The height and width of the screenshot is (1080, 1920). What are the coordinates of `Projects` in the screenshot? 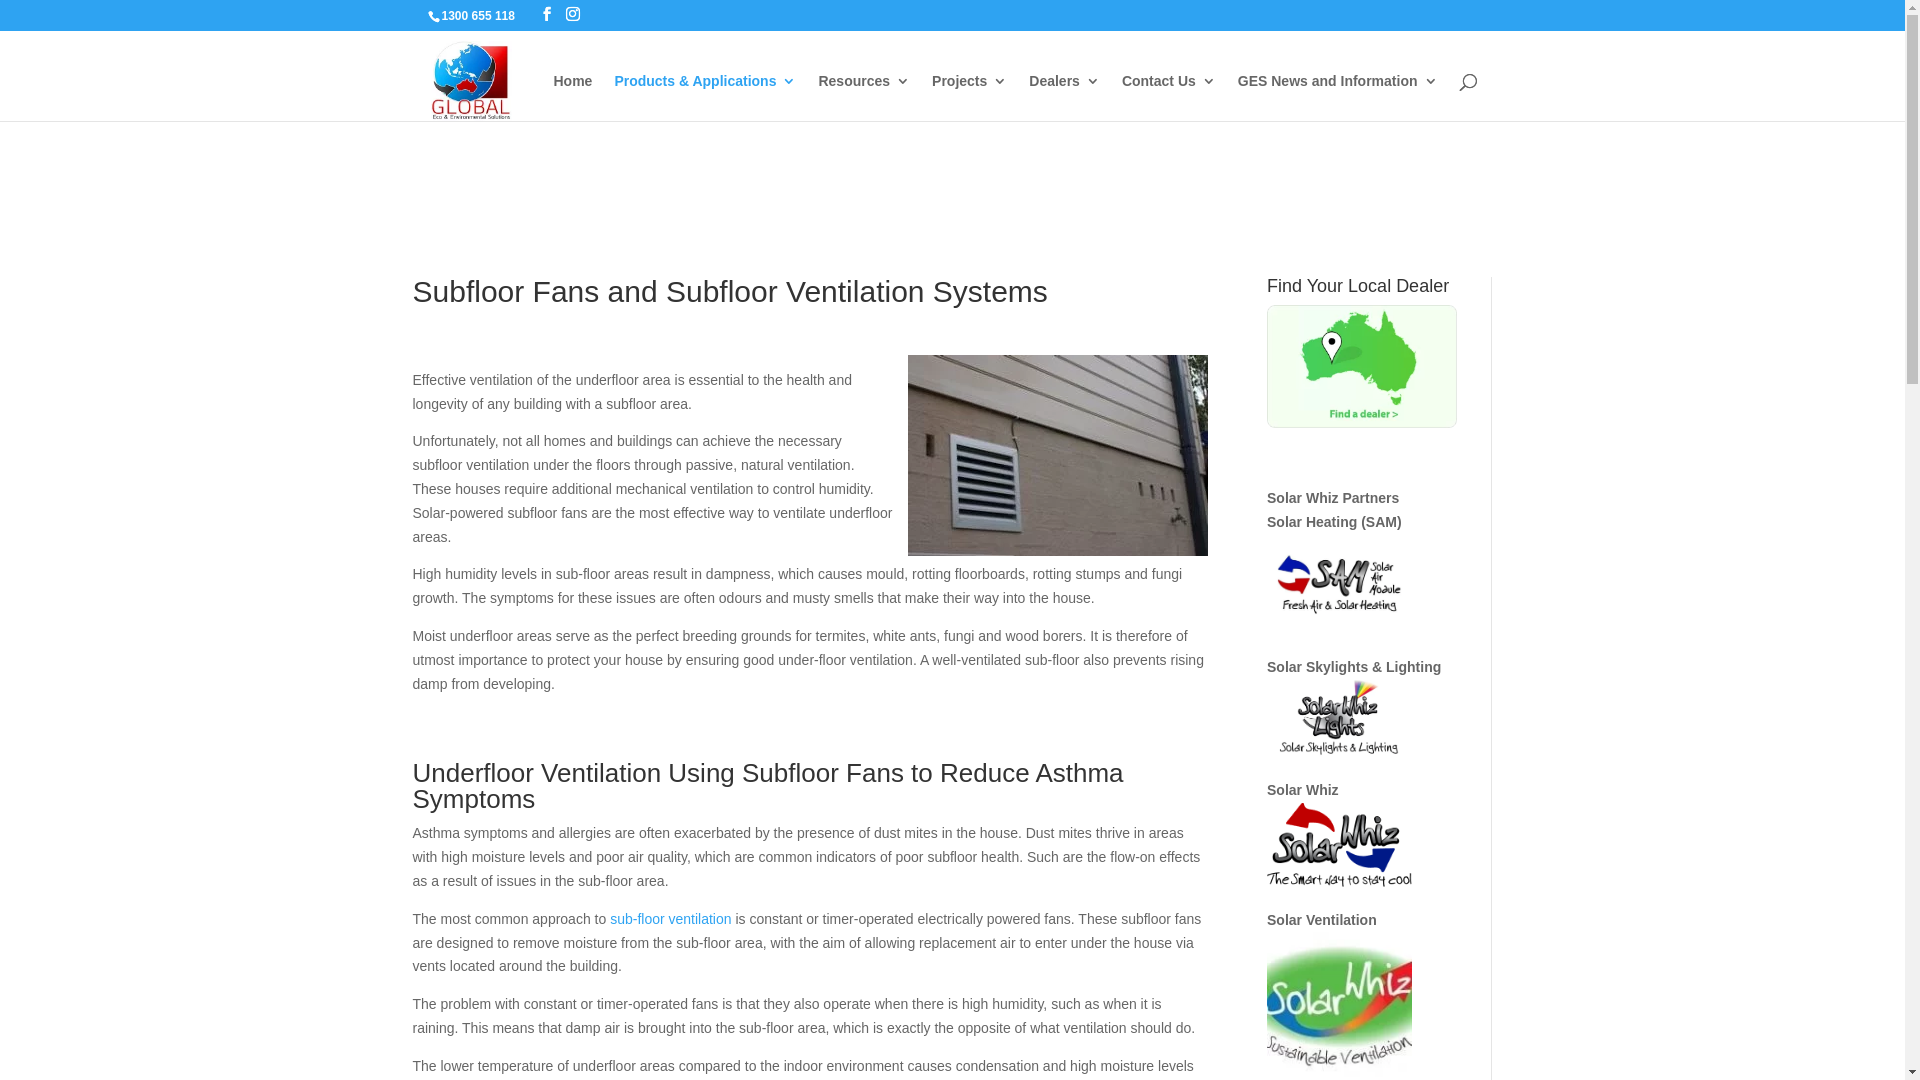 It's located at (970, 98).